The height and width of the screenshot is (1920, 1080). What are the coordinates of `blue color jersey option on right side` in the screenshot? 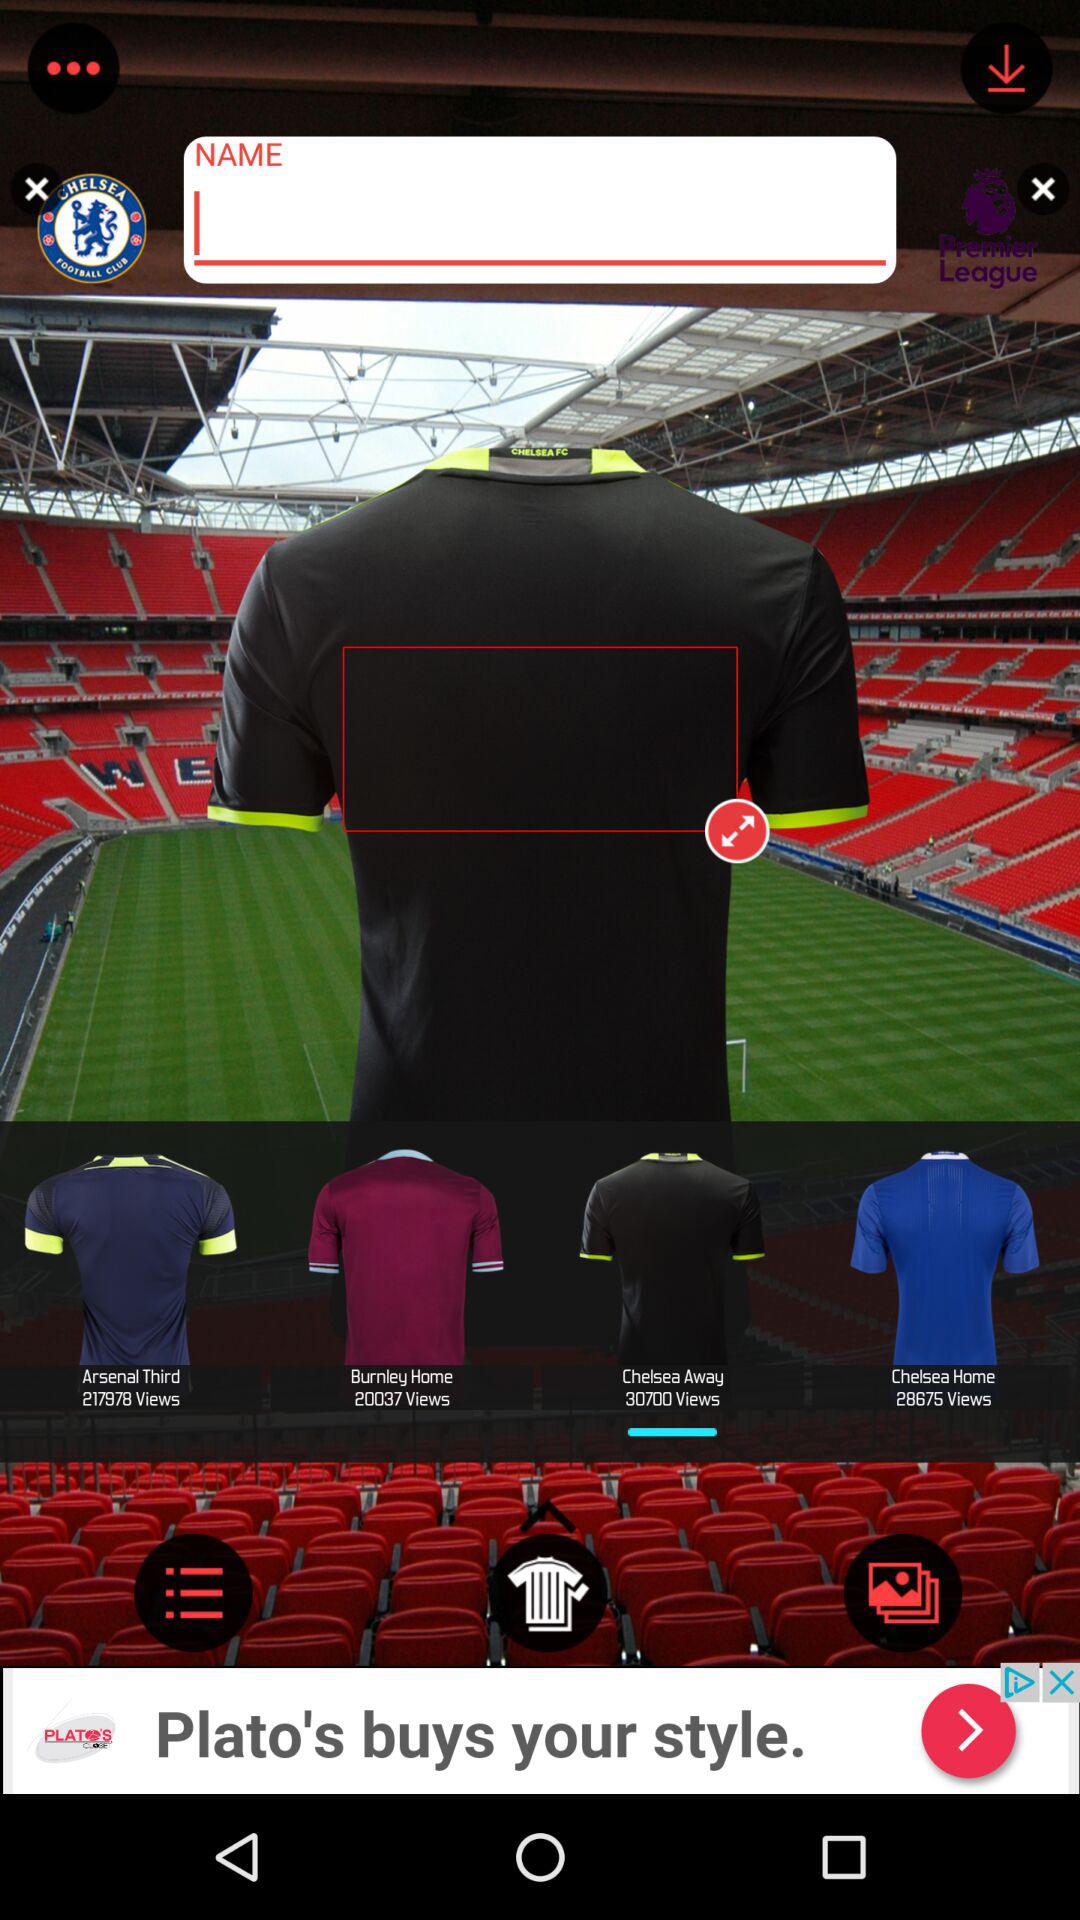 It's located at (943, 1278).